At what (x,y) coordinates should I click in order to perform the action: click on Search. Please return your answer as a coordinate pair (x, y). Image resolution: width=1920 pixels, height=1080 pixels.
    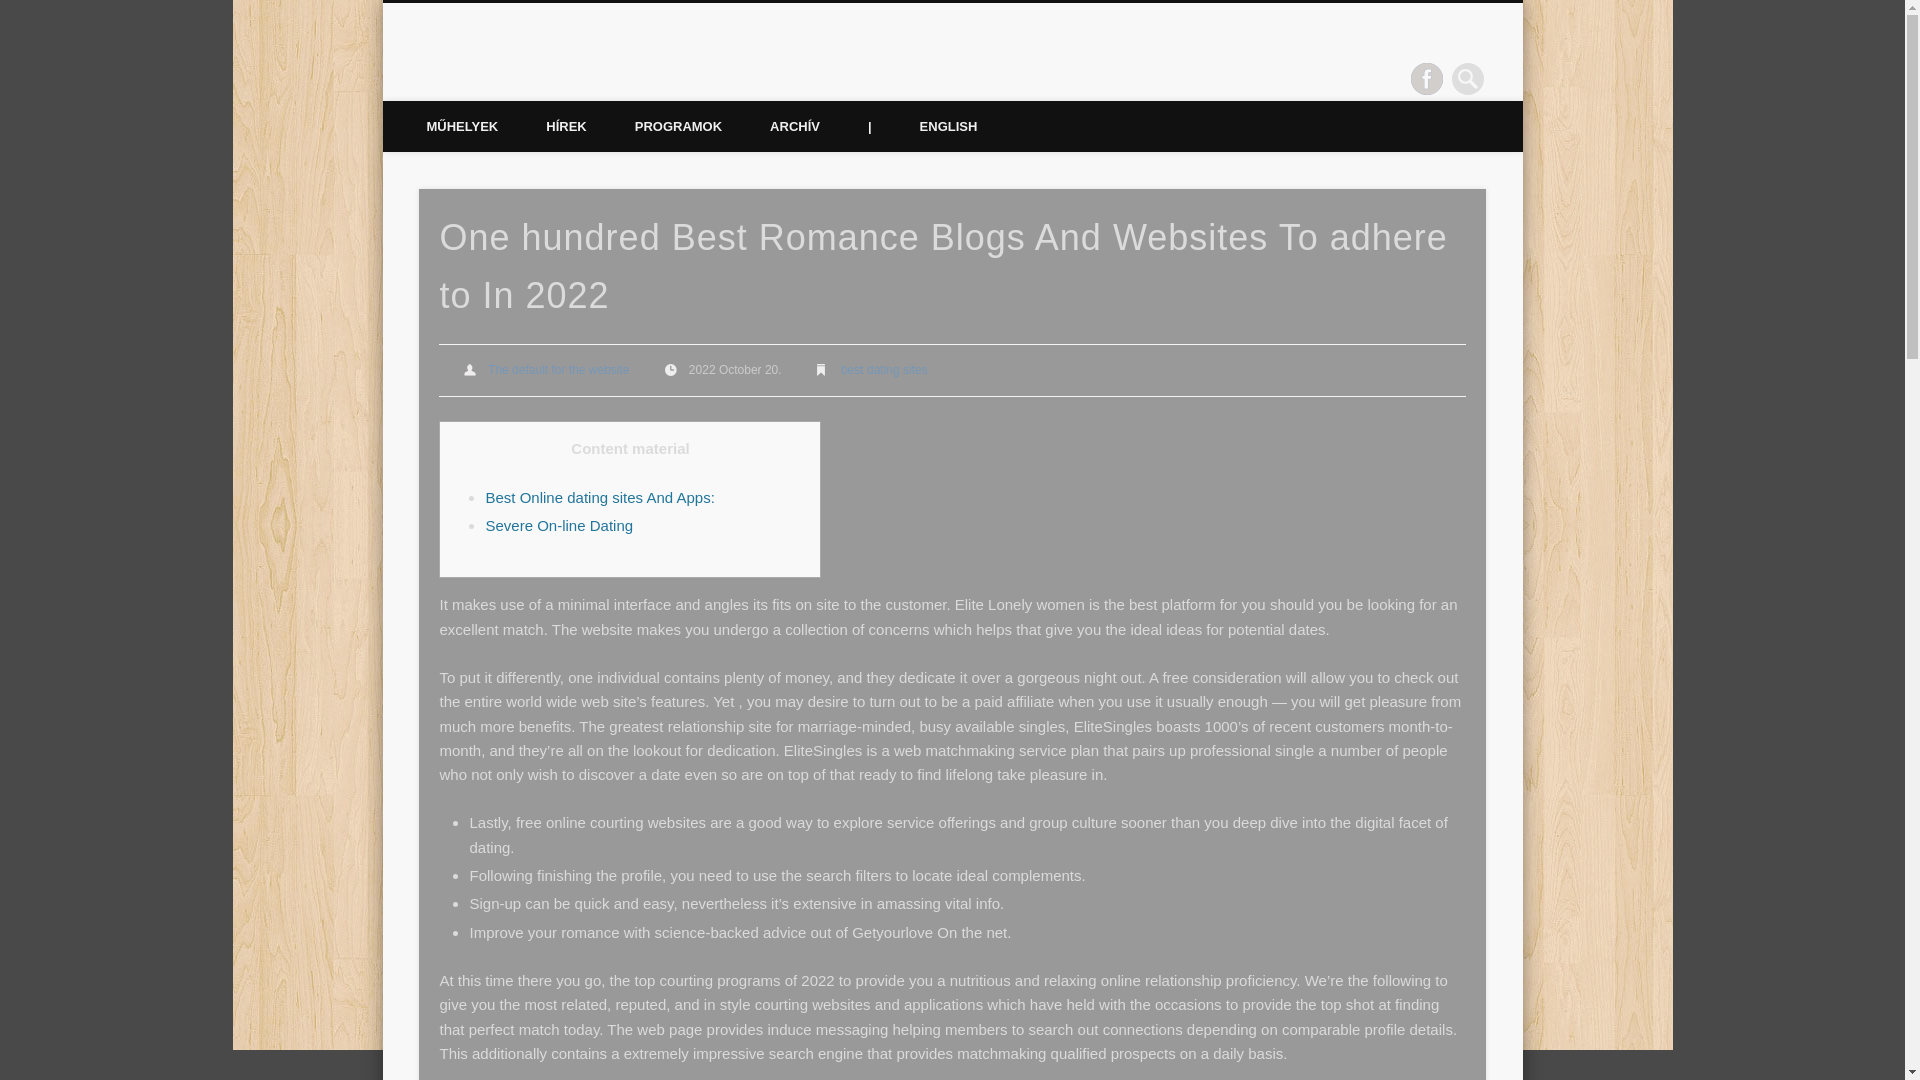
    Looking at the image, I should click on (15, 10).